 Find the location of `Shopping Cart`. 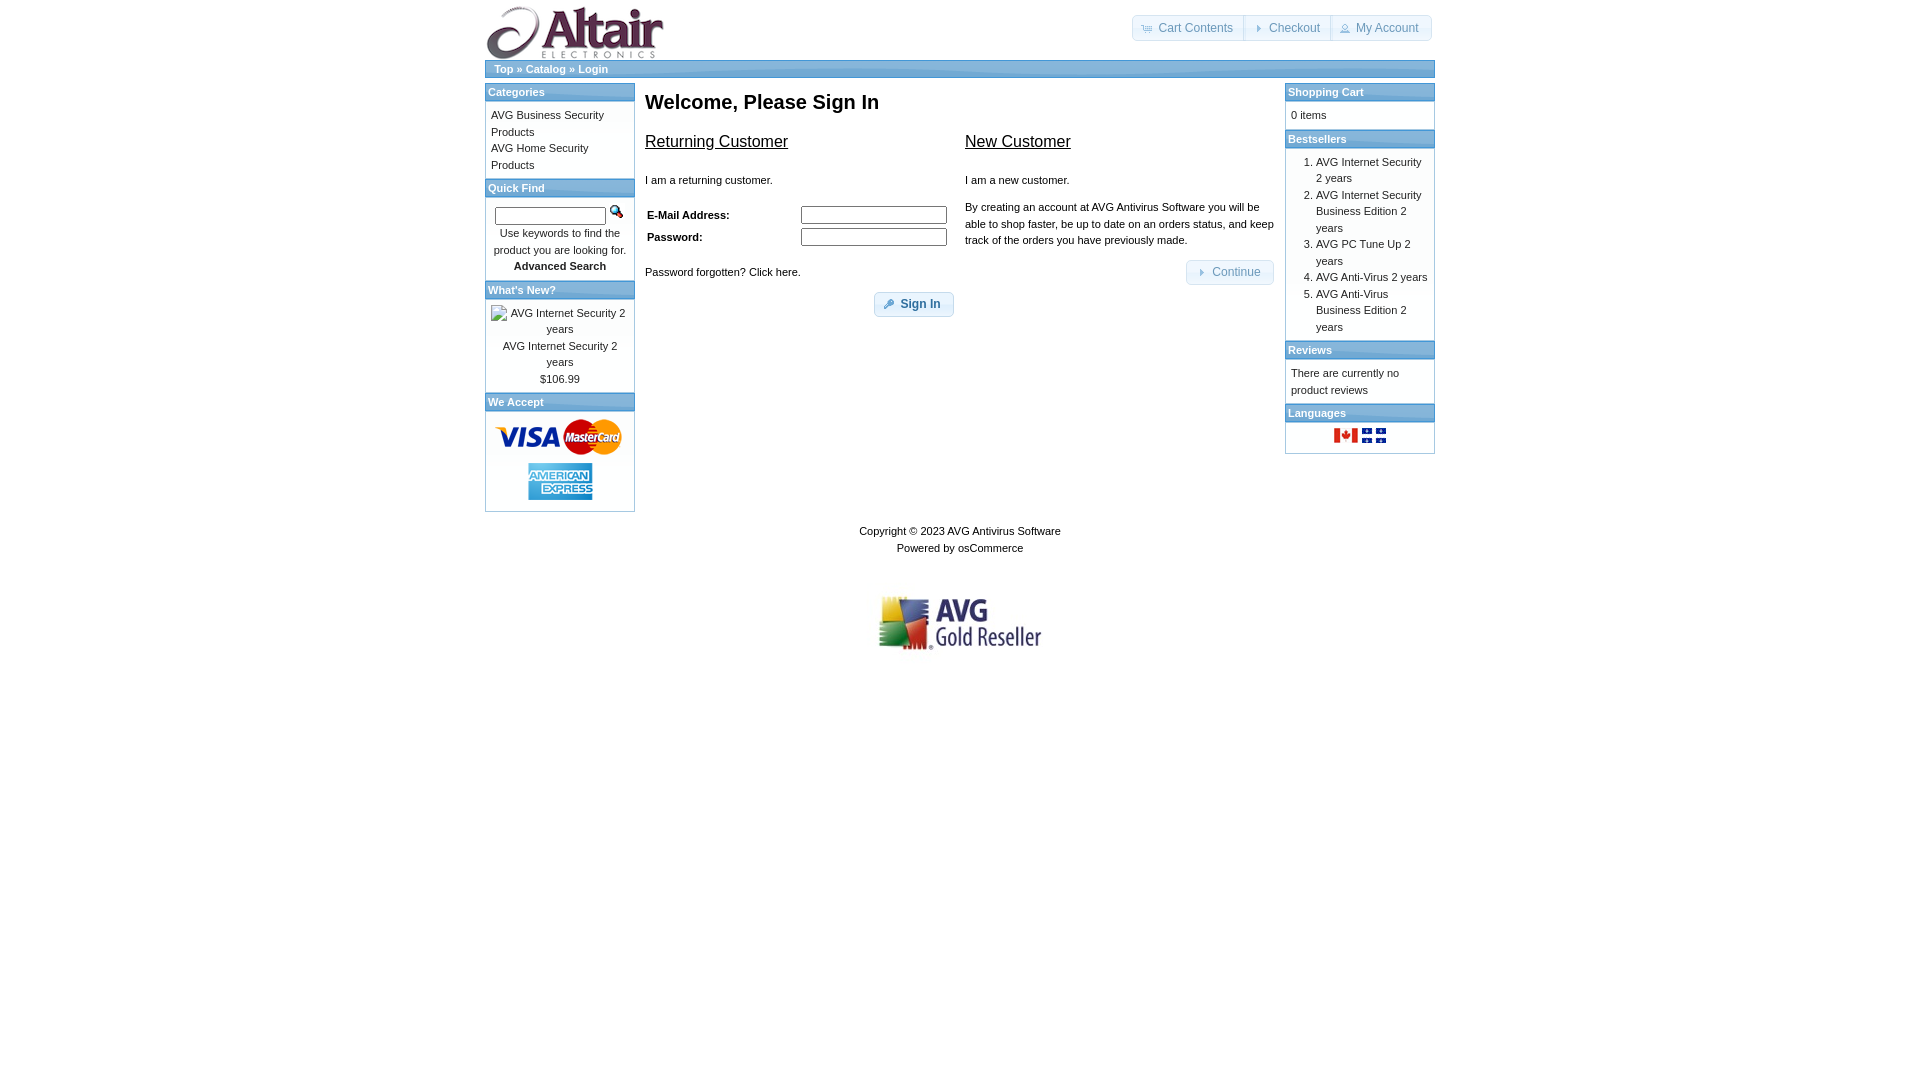

Shopping Cart is located at coordinates (1326, 92).